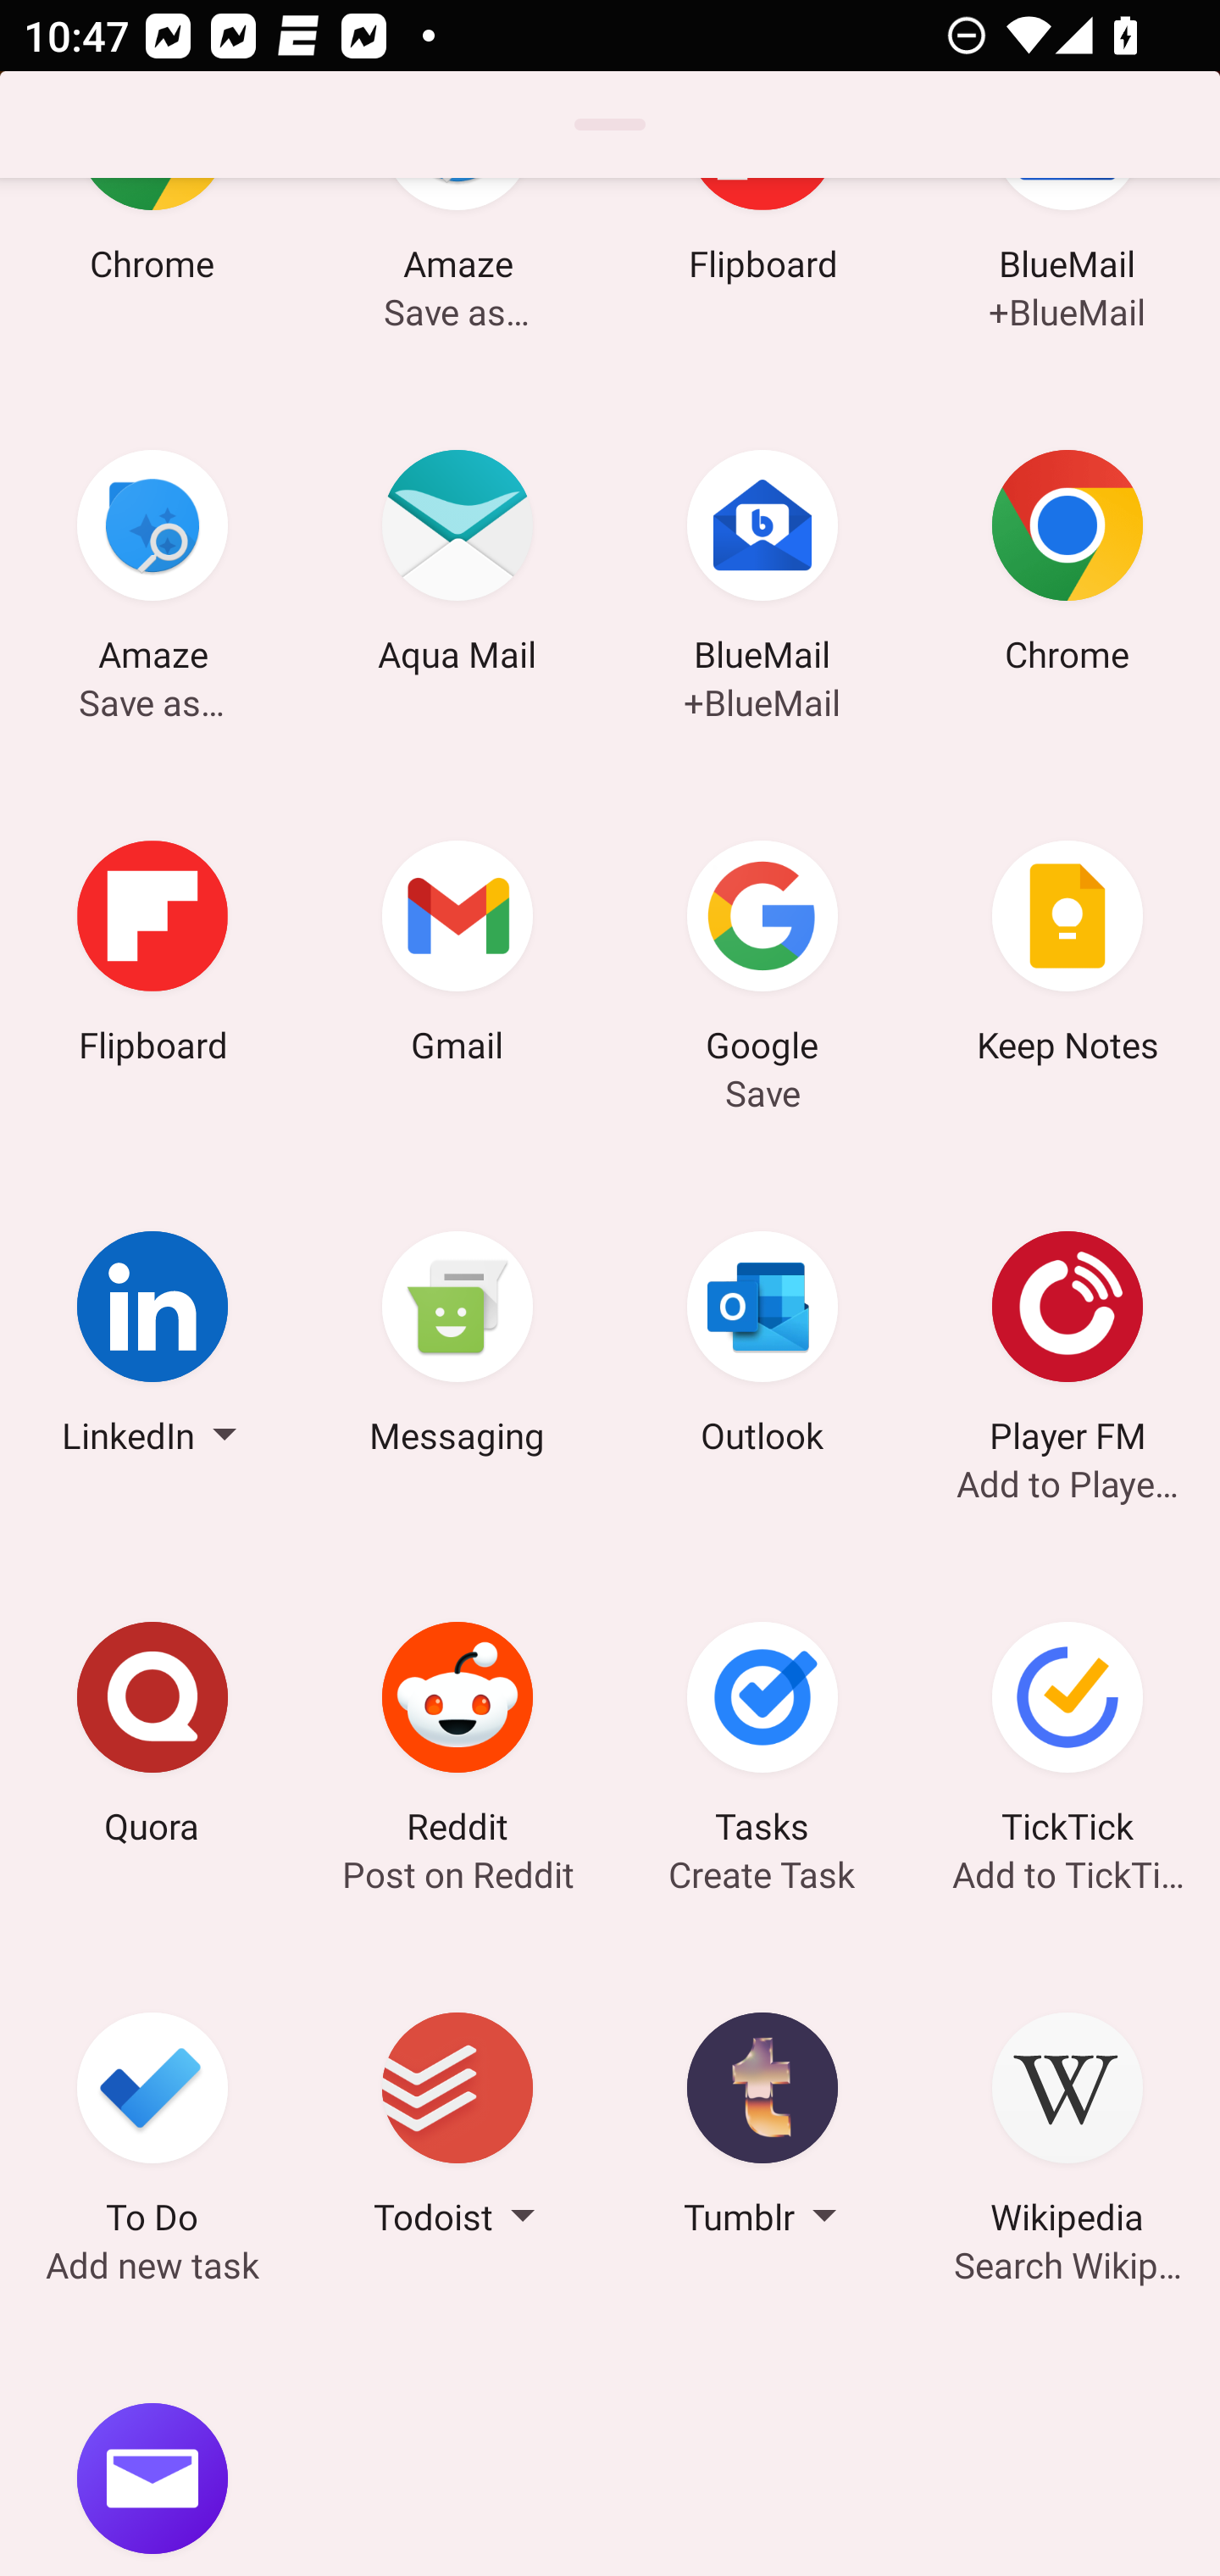  Describe the element at coordinates (1067, 956) in the screenshot. I see `Keep Notes` at that location.